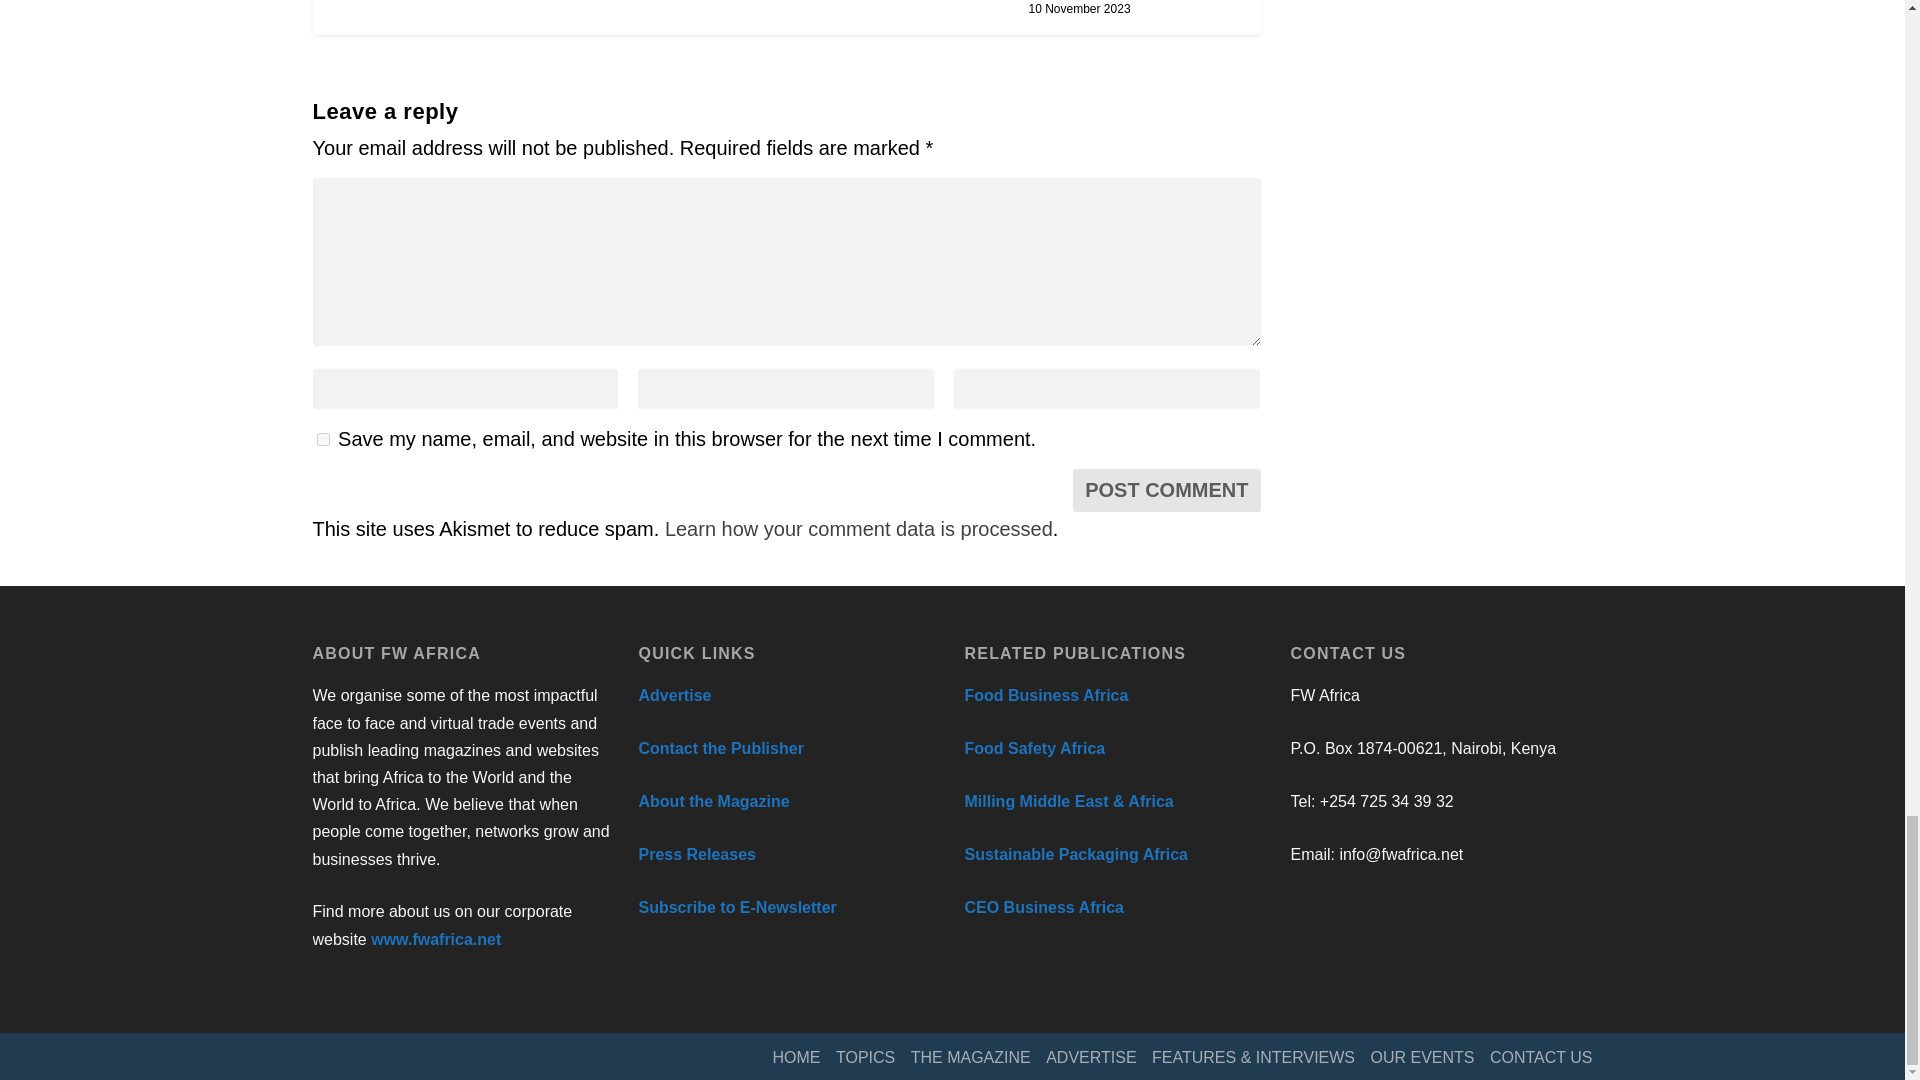 This screenshot has width=1920, height=1080. I want to click on Post Comment, so click(1166, 490).